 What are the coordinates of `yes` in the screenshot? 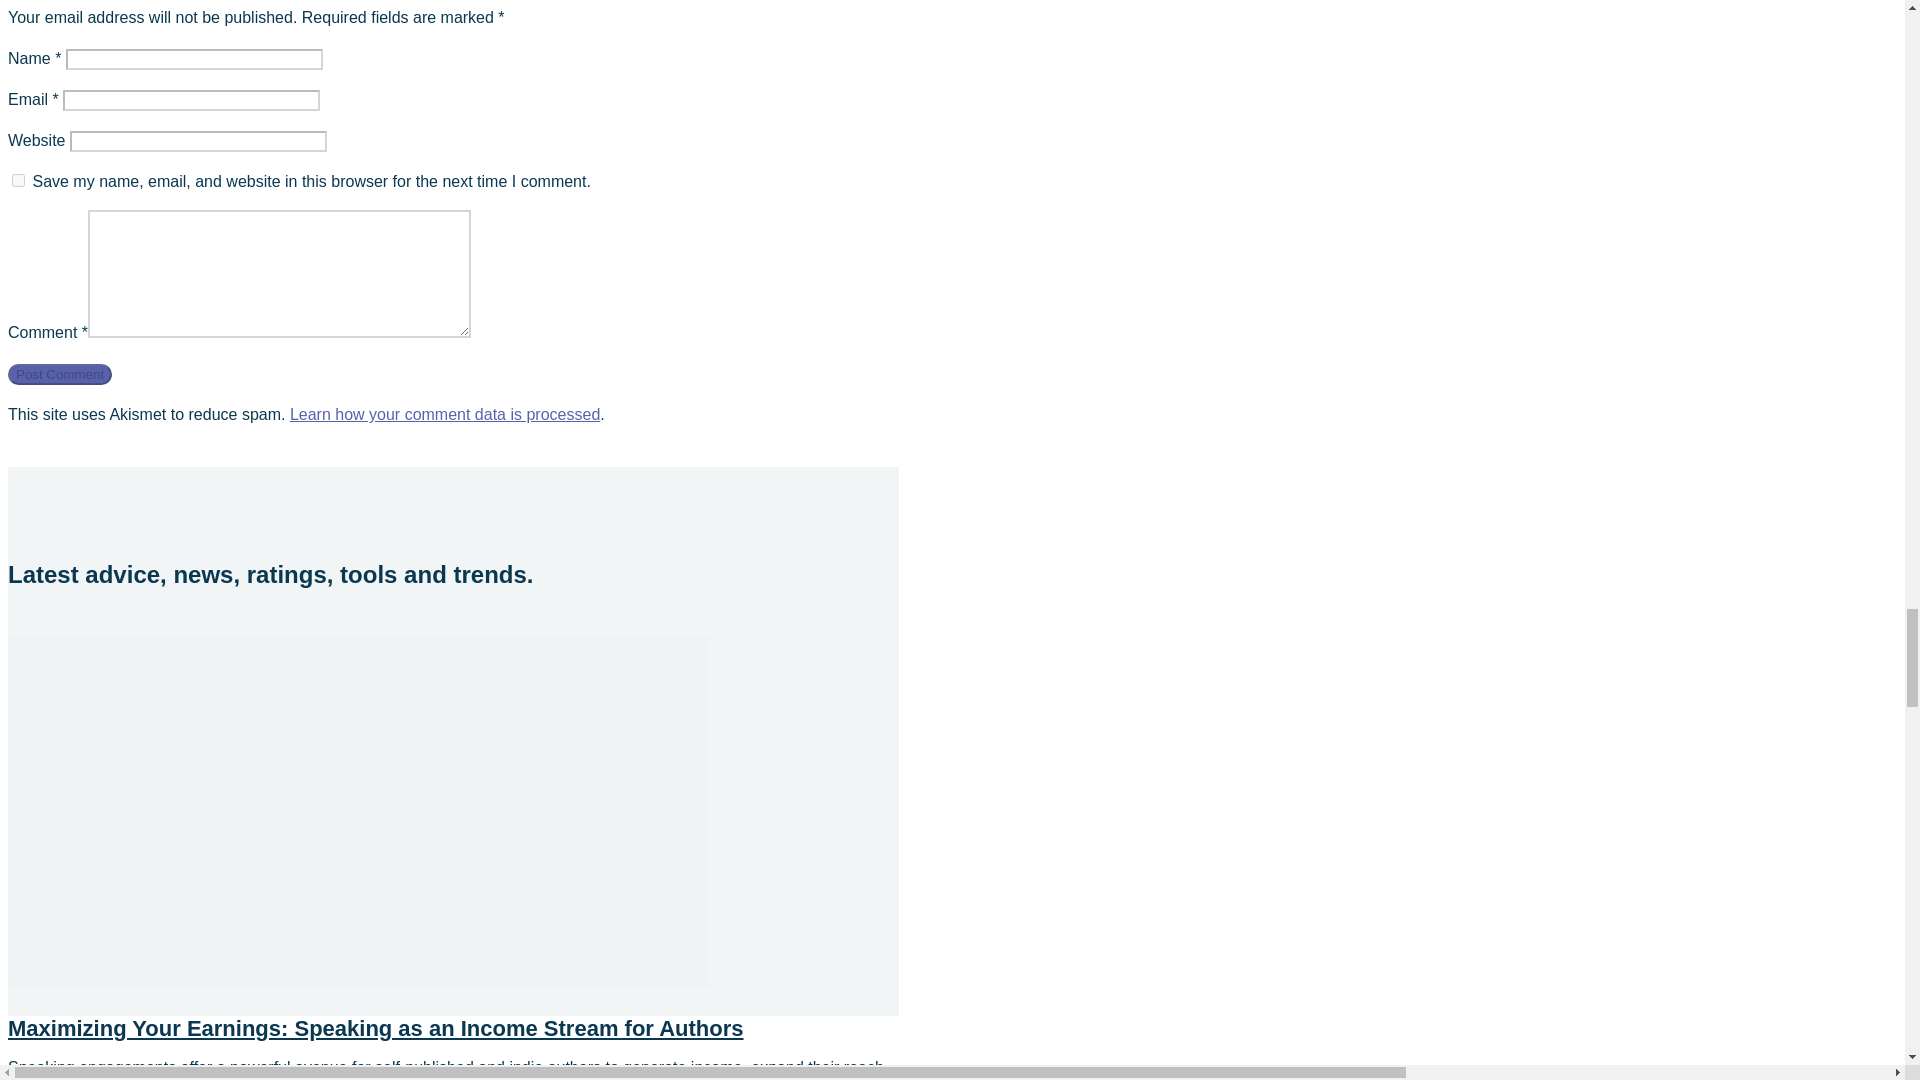 It's located at (18, 180).